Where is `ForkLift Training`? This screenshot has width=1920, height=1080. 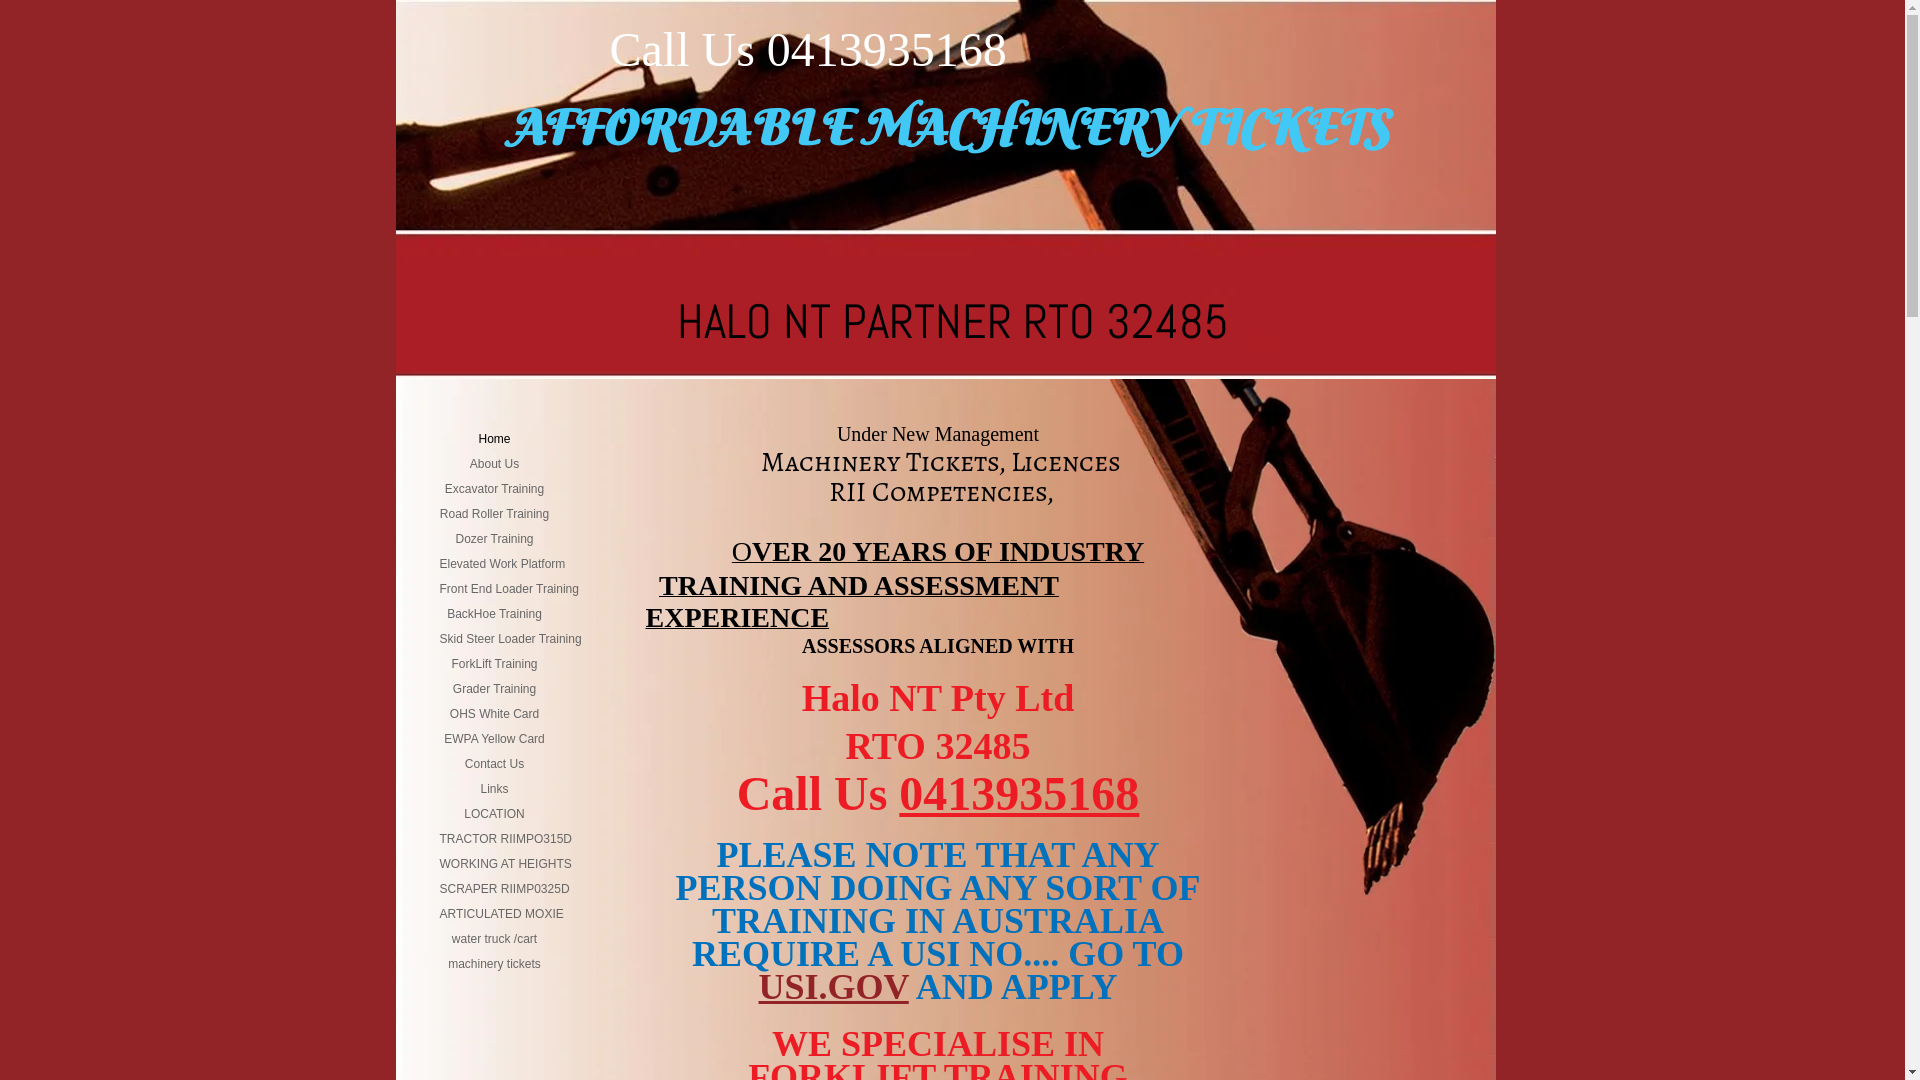
ForkLift Training is located at coordinates (494, 664).